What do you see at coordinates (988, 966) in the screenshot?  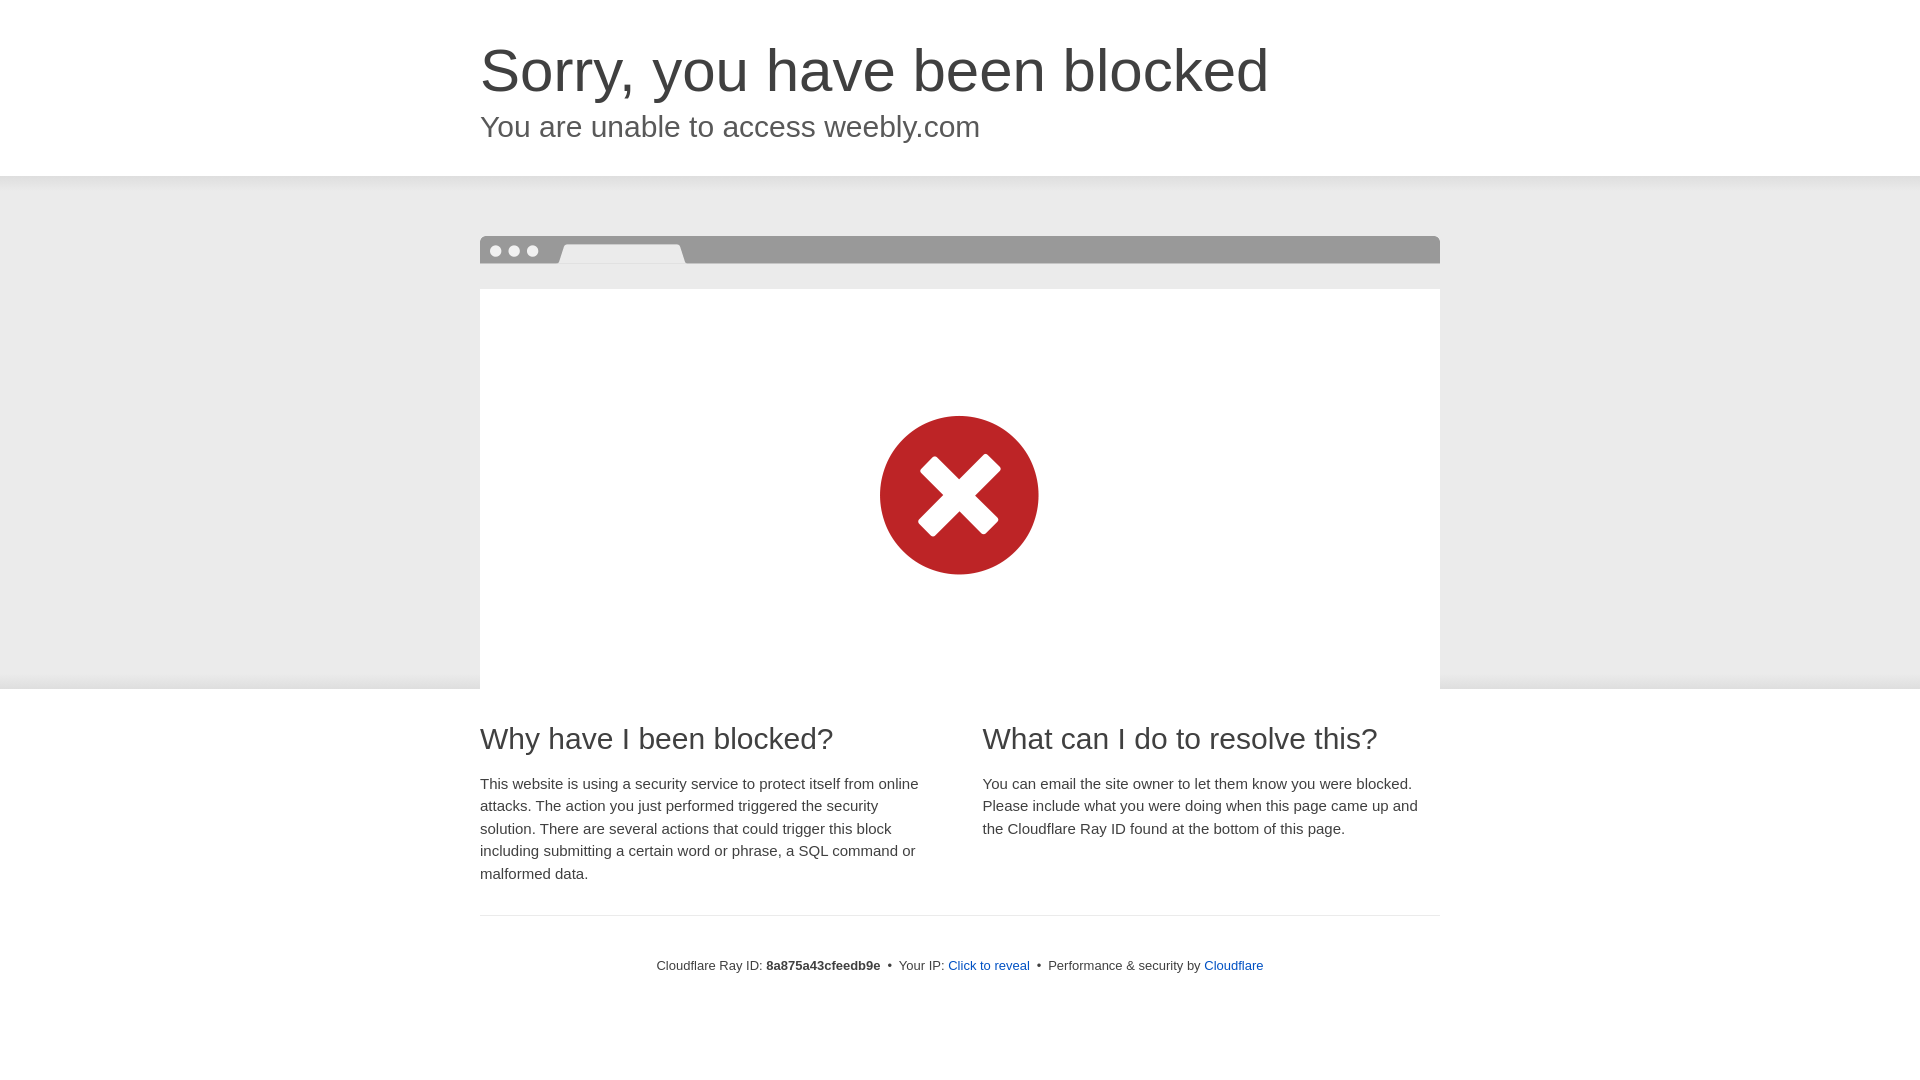 I see `Click to reveal` at bounding box center [988, 966].